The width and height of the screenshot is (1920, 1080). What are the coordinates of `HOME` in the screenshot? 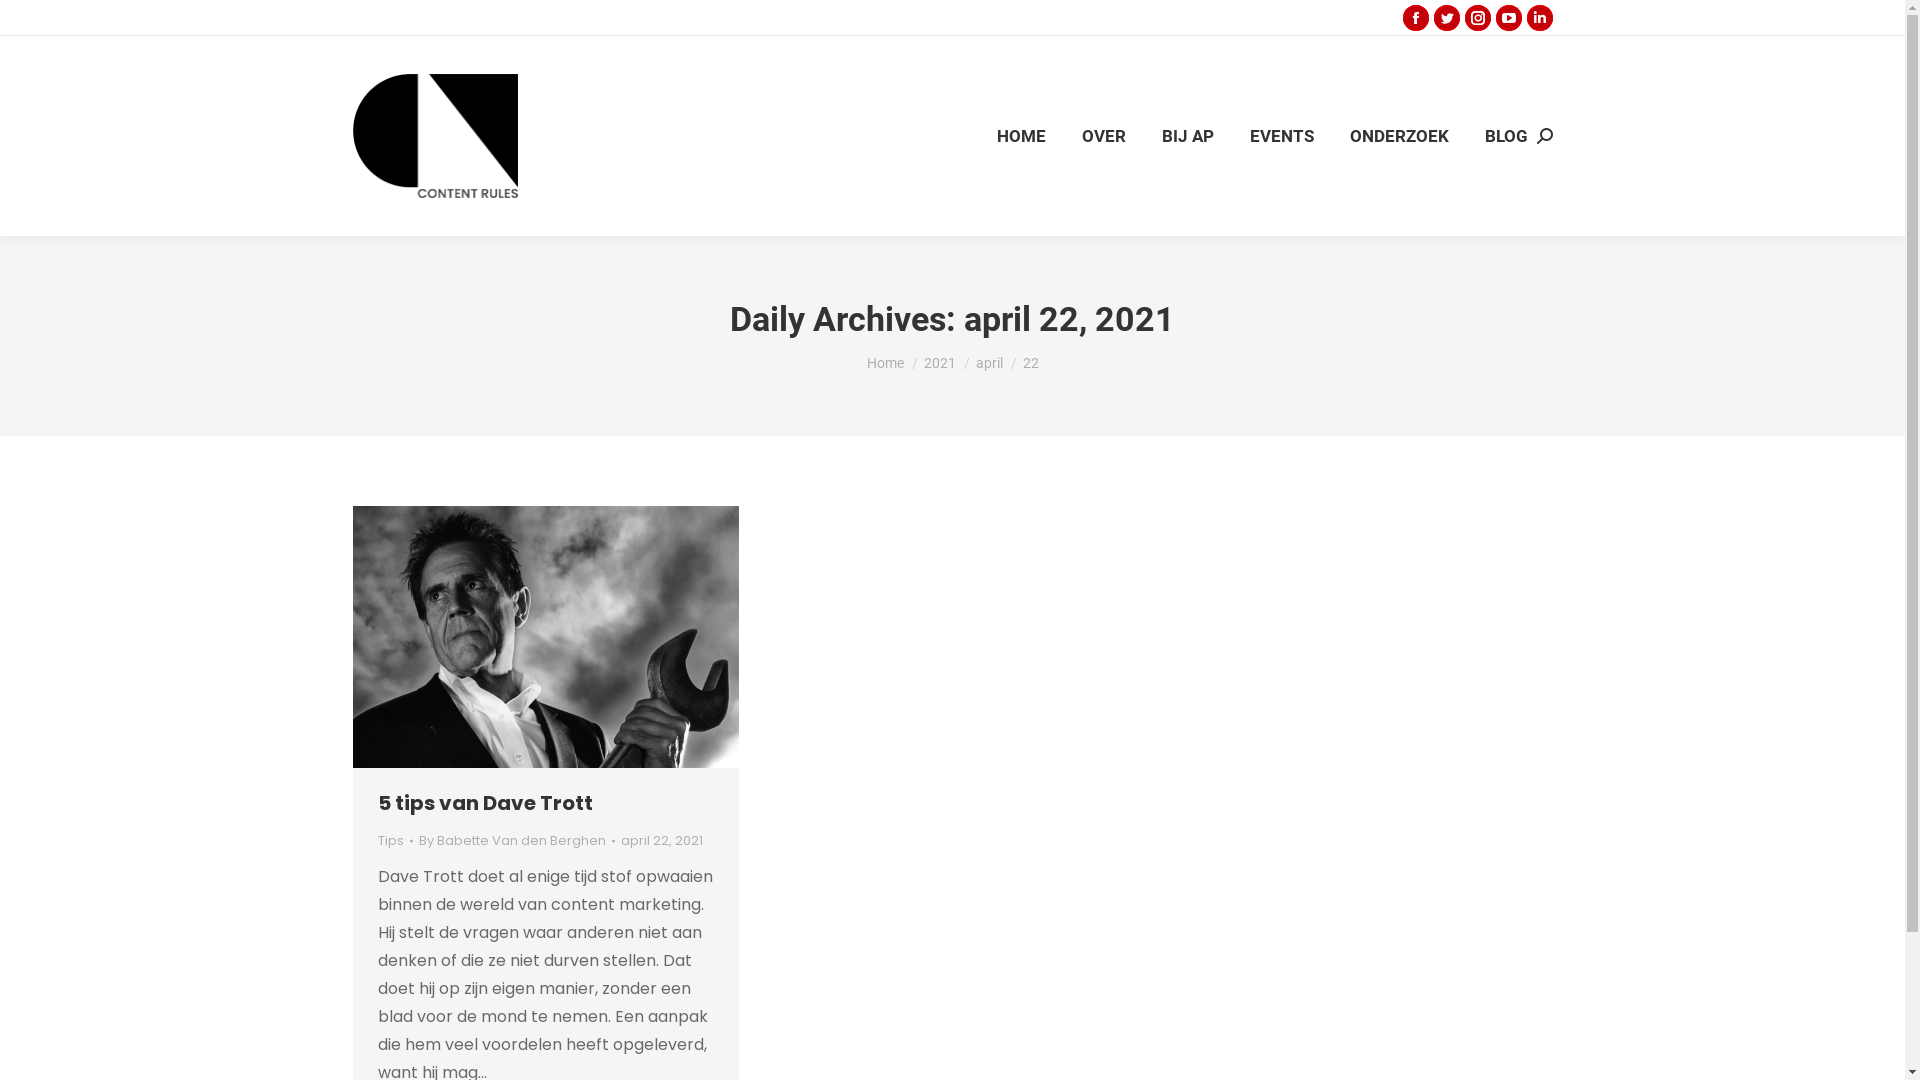 It's located at (1020, 136).